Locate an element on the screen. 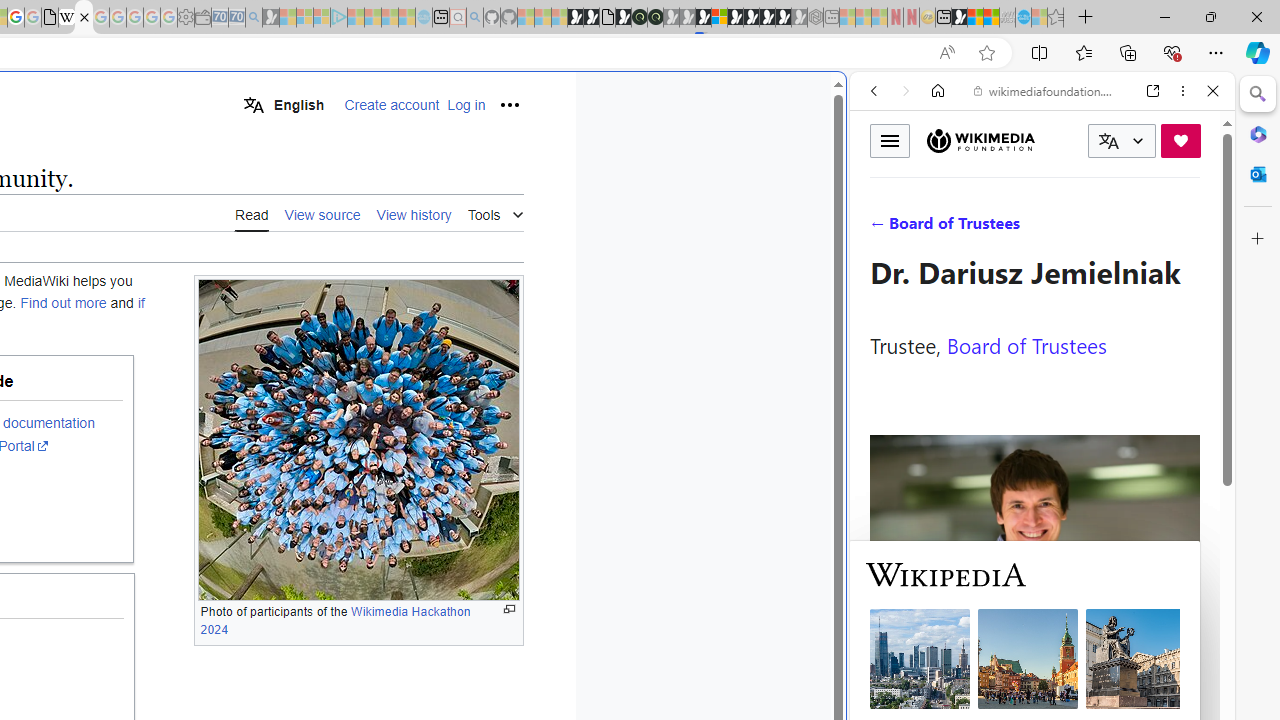 This screenshot has height=720, width=1280. SEARCH TOOLS is located at coordinates (1093, 228).